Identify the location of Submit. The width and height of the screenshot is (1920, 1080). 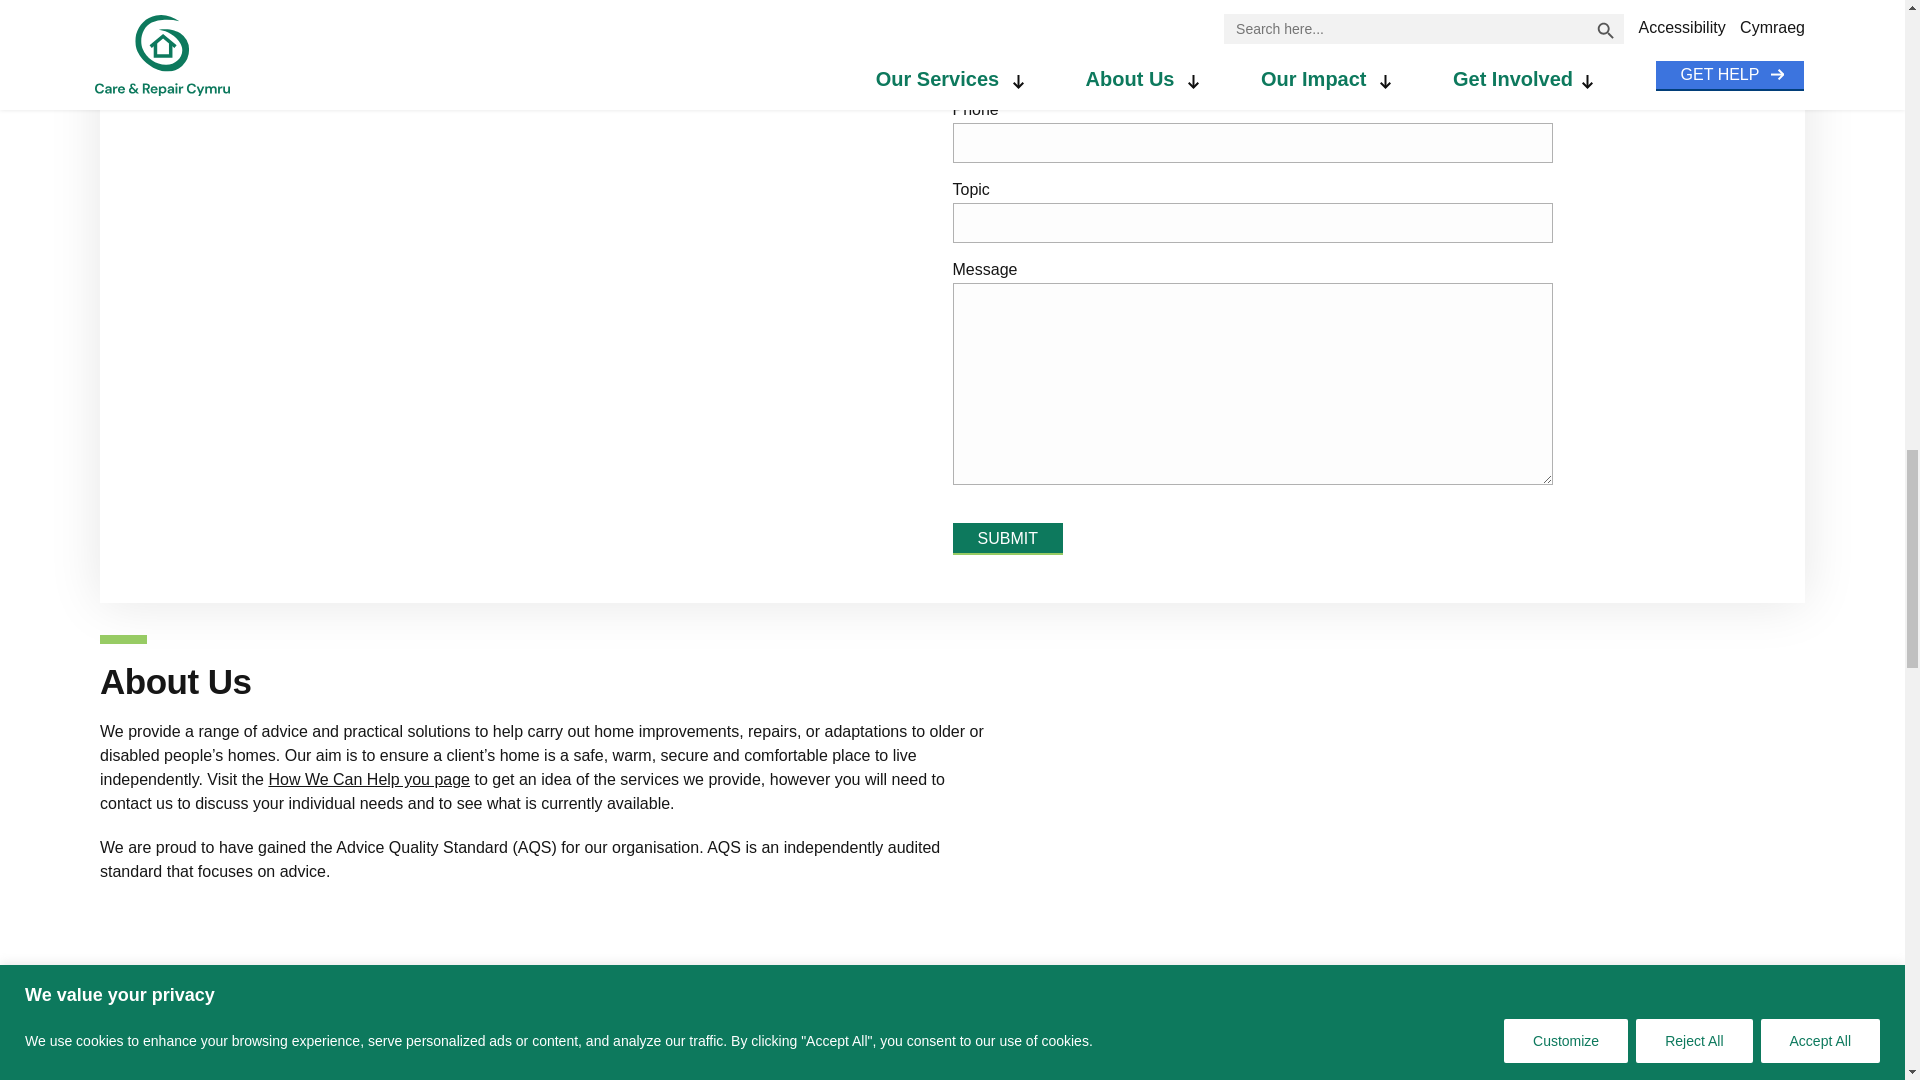
(1006, 538).